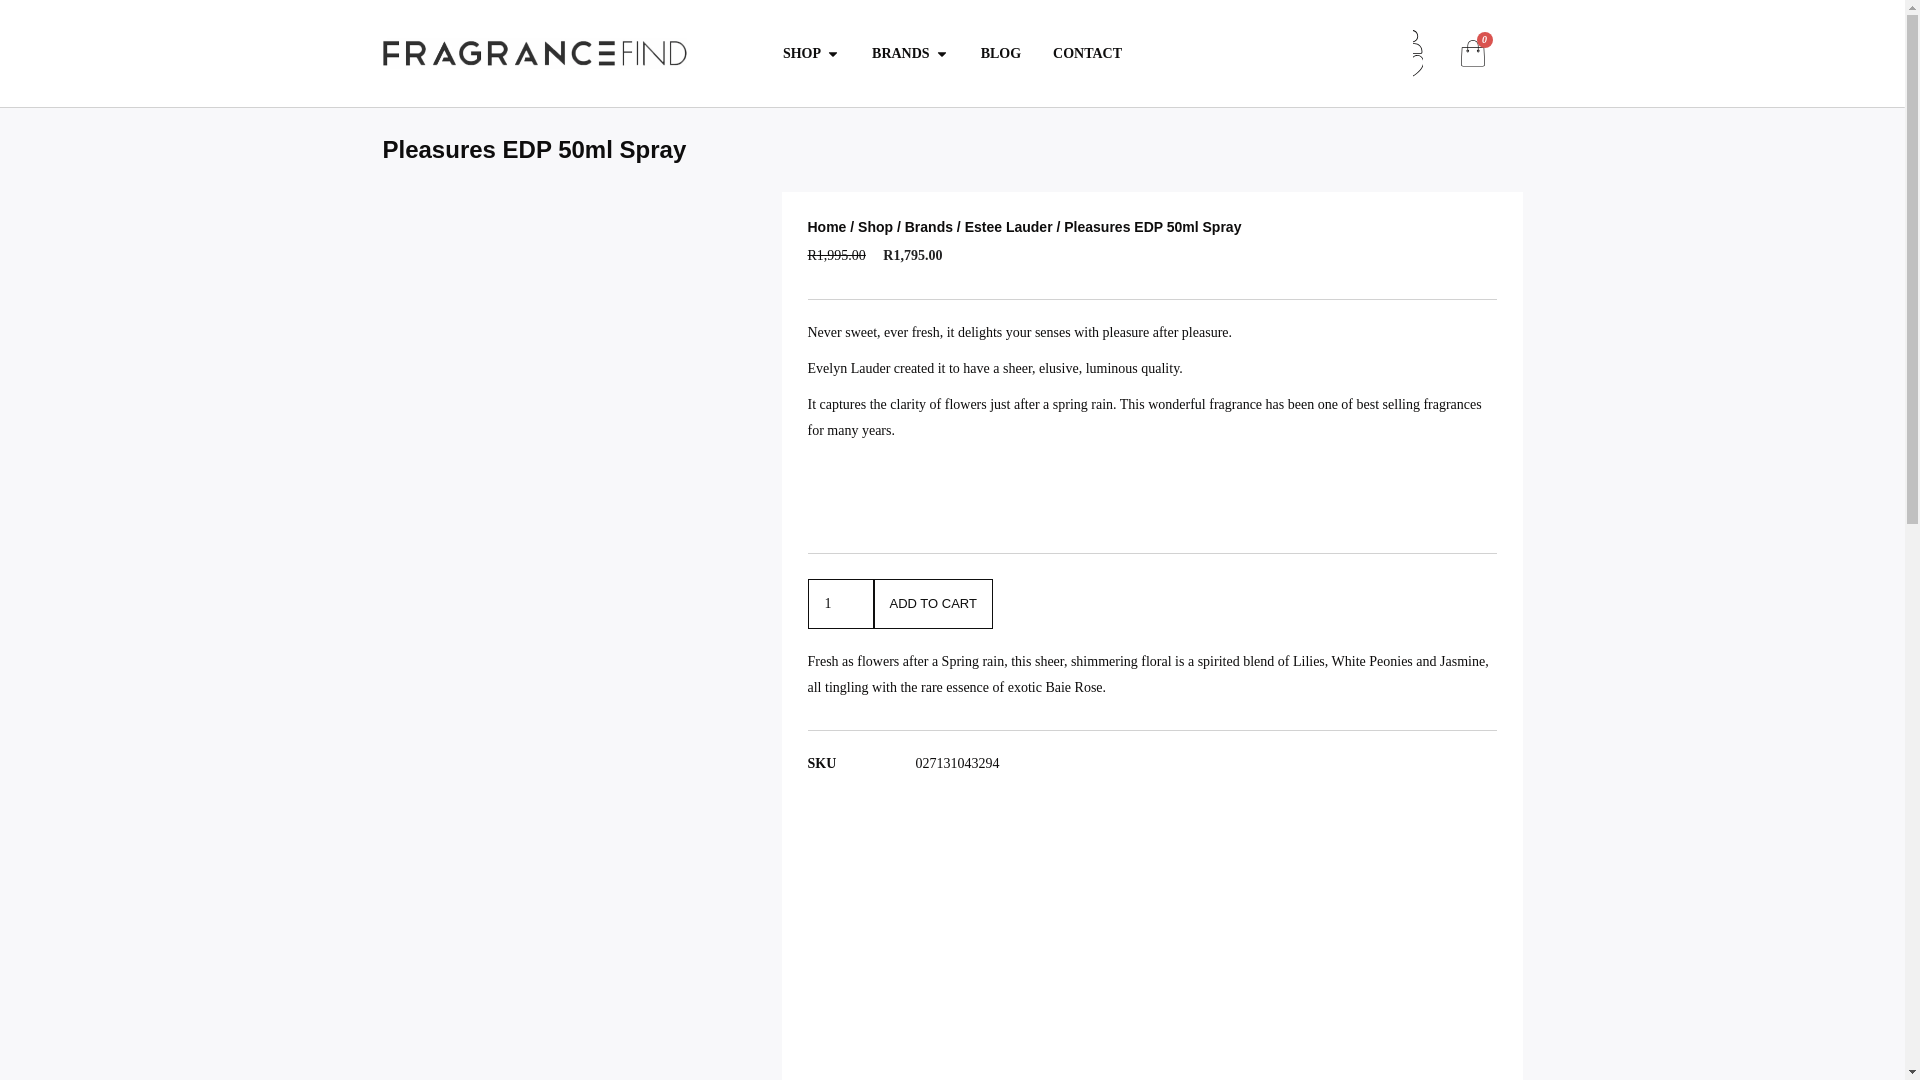 The height and width of the screenshot is (1080, 1920). I want to click on BLOG, so click(1001, 53).